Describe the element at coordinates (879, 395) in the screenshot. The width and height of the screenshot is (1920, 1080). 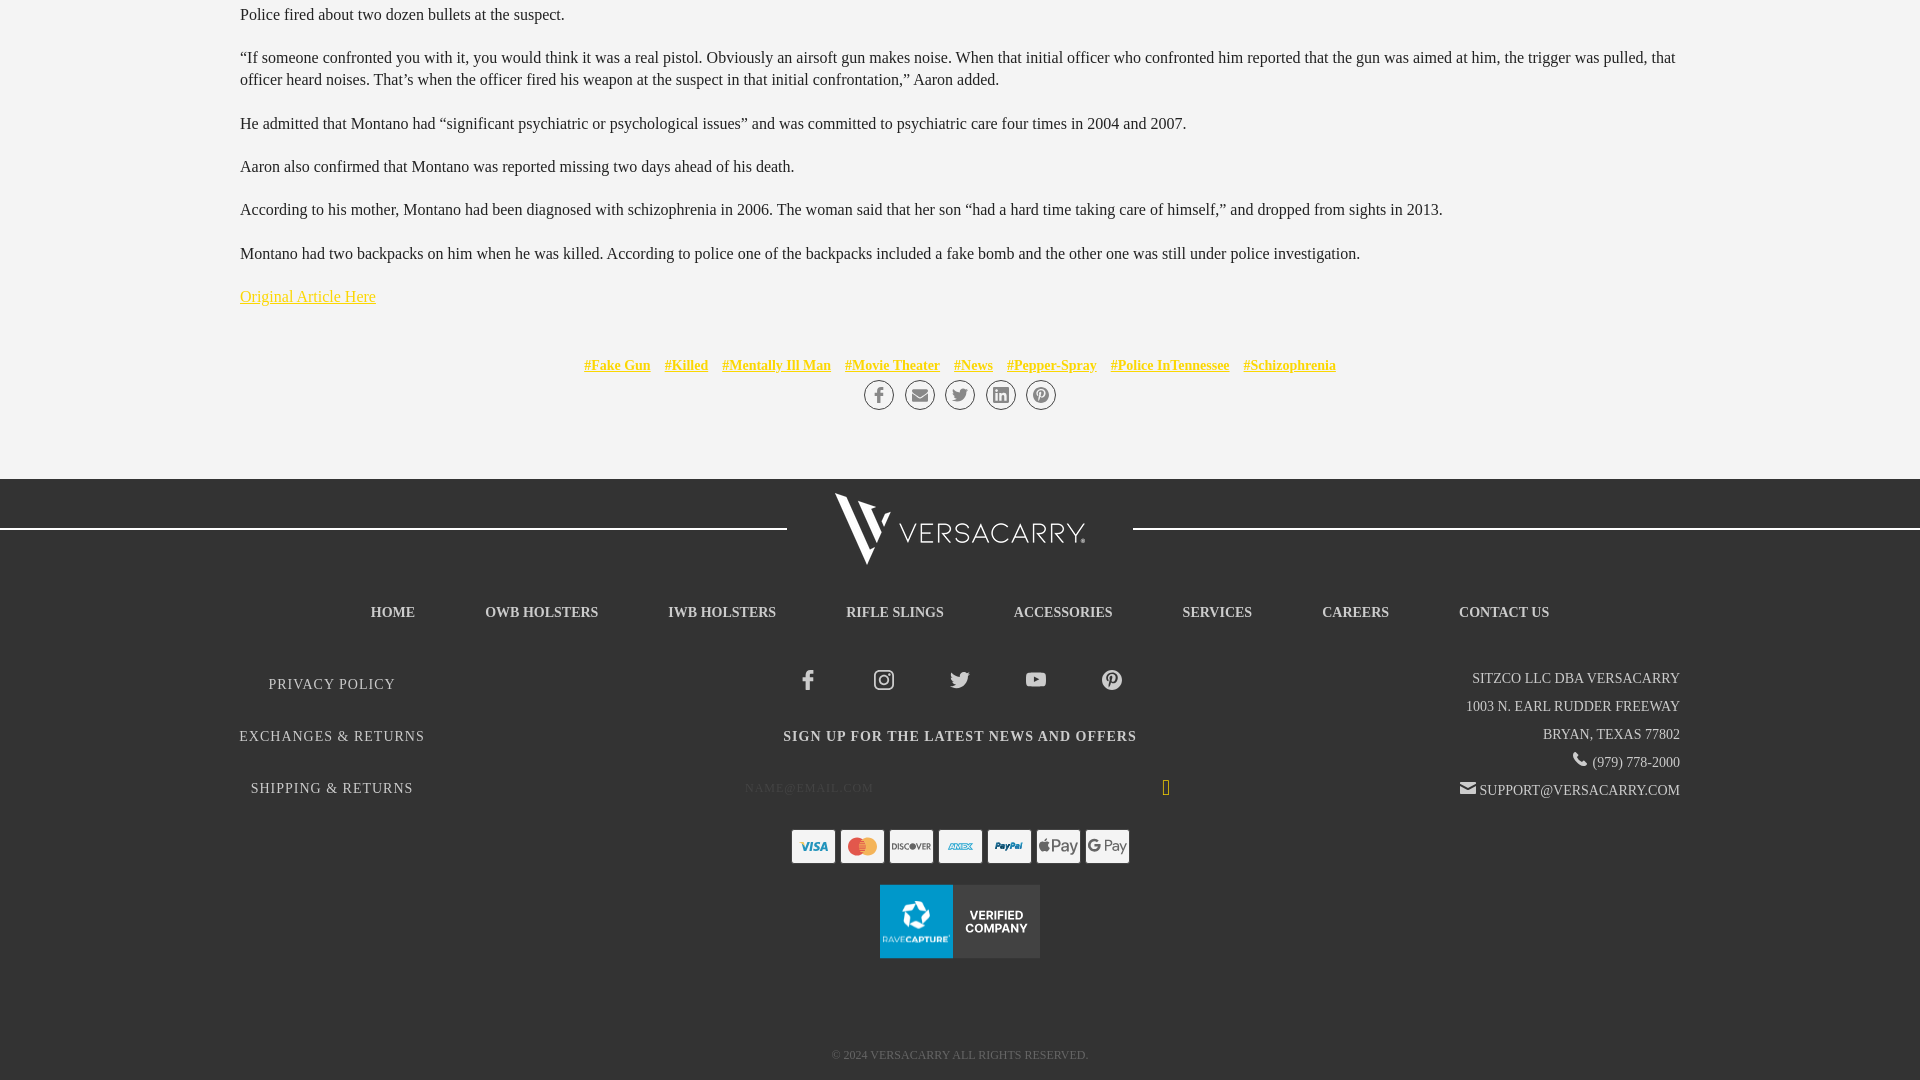
I see `Facebook` at that location.